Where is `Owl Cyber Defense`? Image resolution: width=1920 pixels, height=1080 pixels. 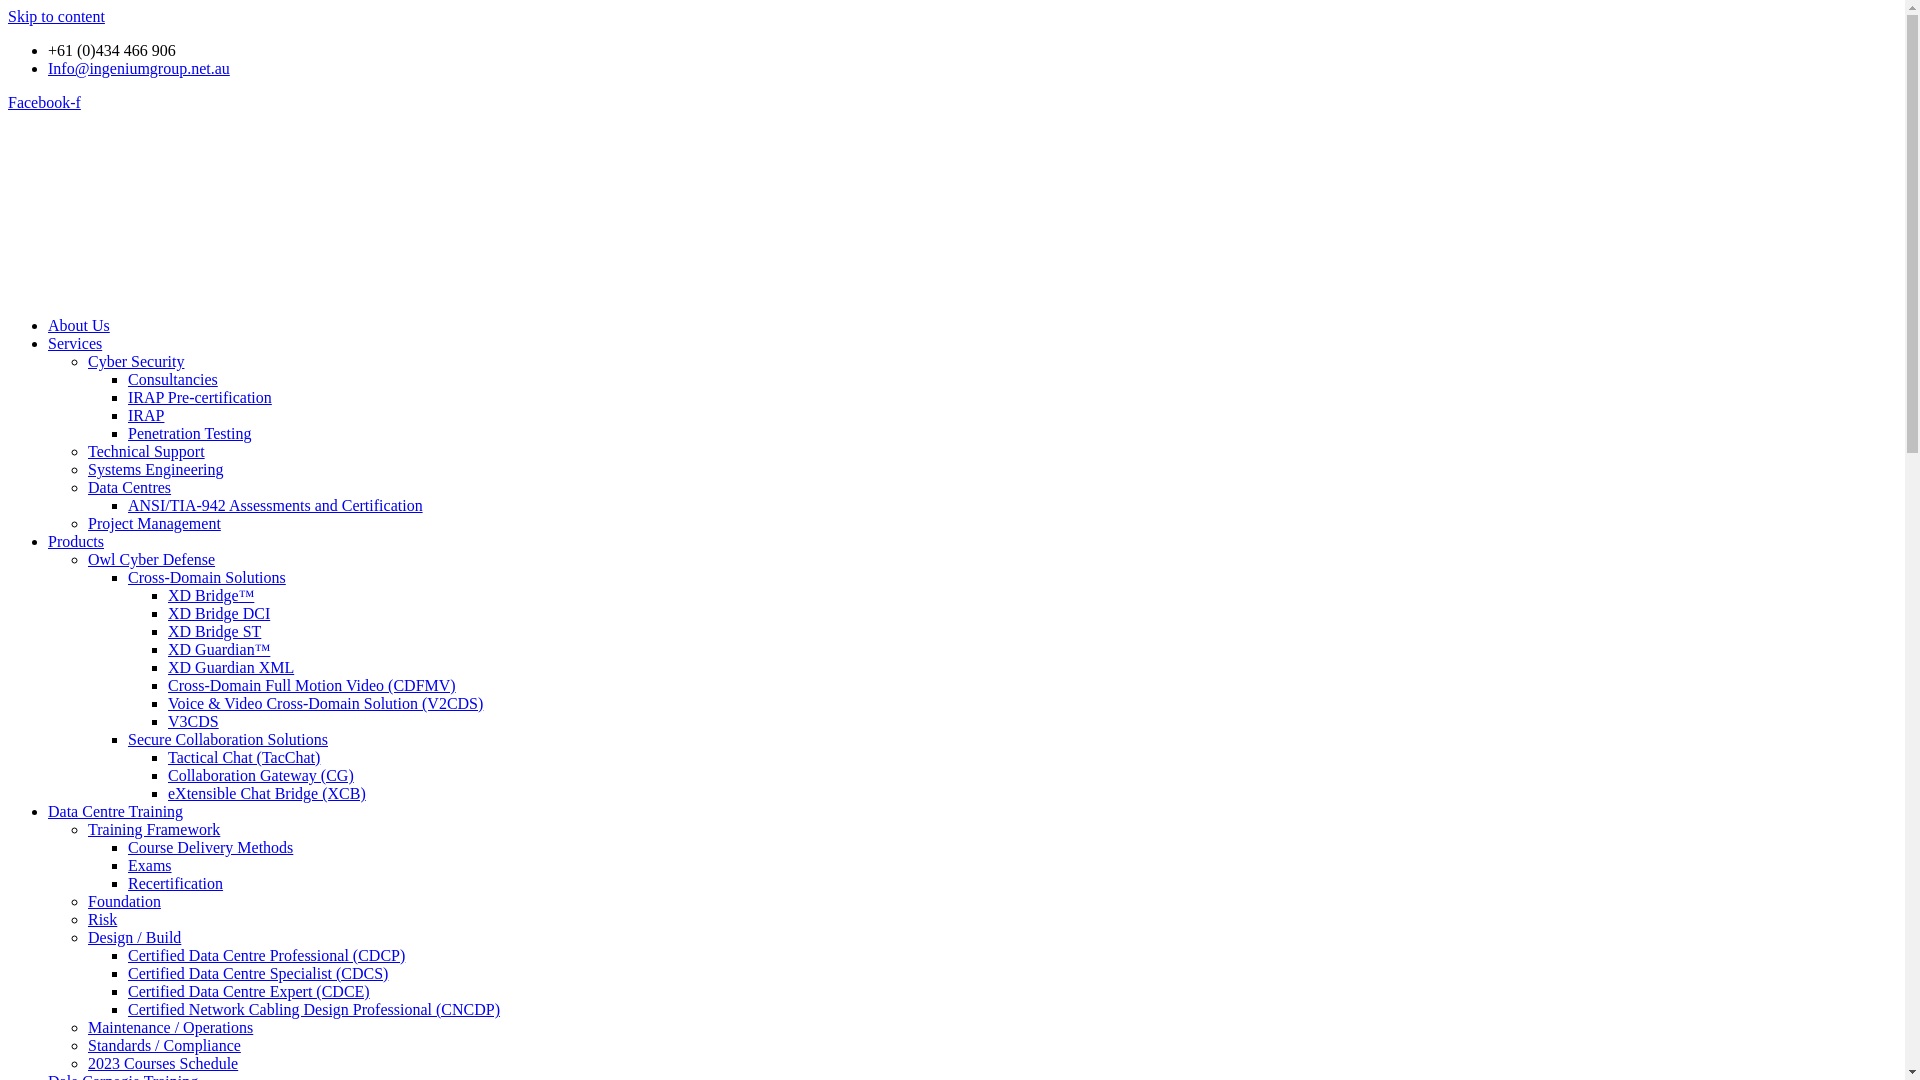
Owl Cyber Defense is located at coordinates (152, 560).